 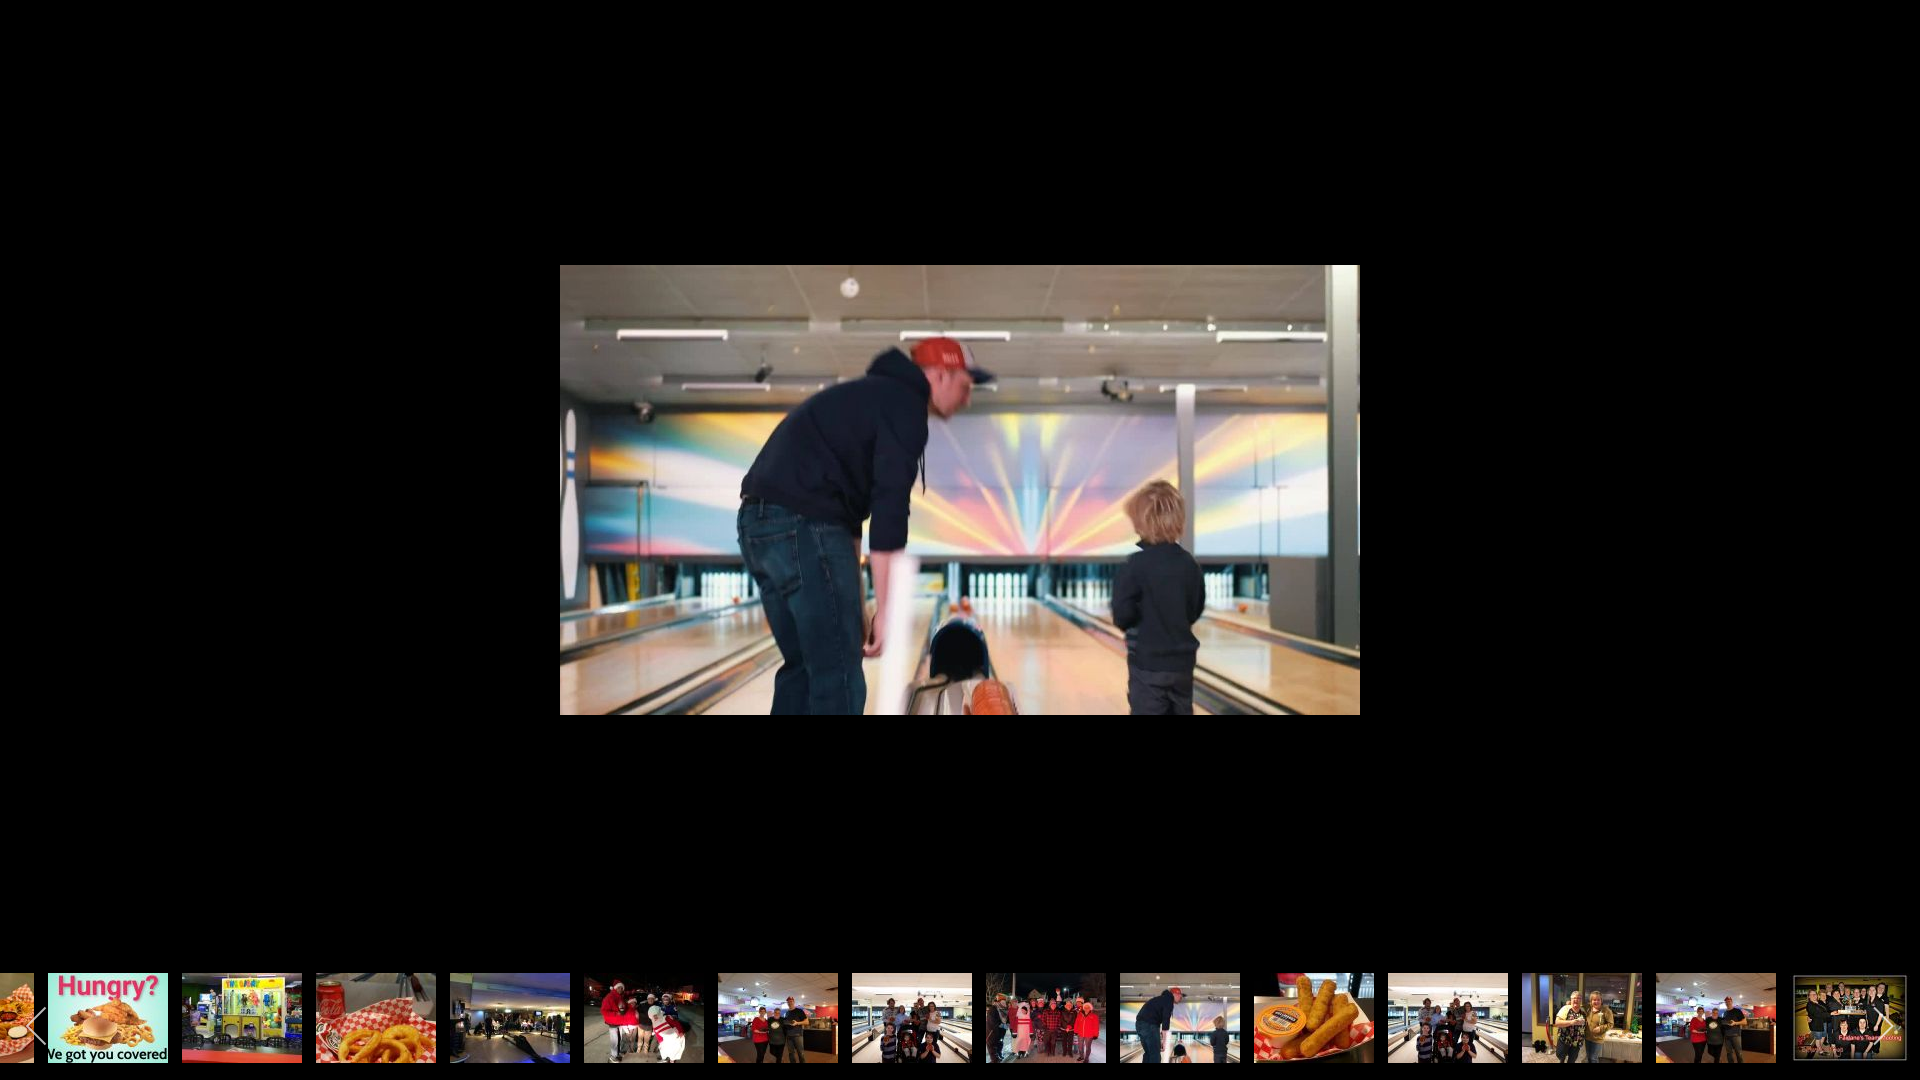 I want to click on 22220002 00, so click(x=1412, y=820).